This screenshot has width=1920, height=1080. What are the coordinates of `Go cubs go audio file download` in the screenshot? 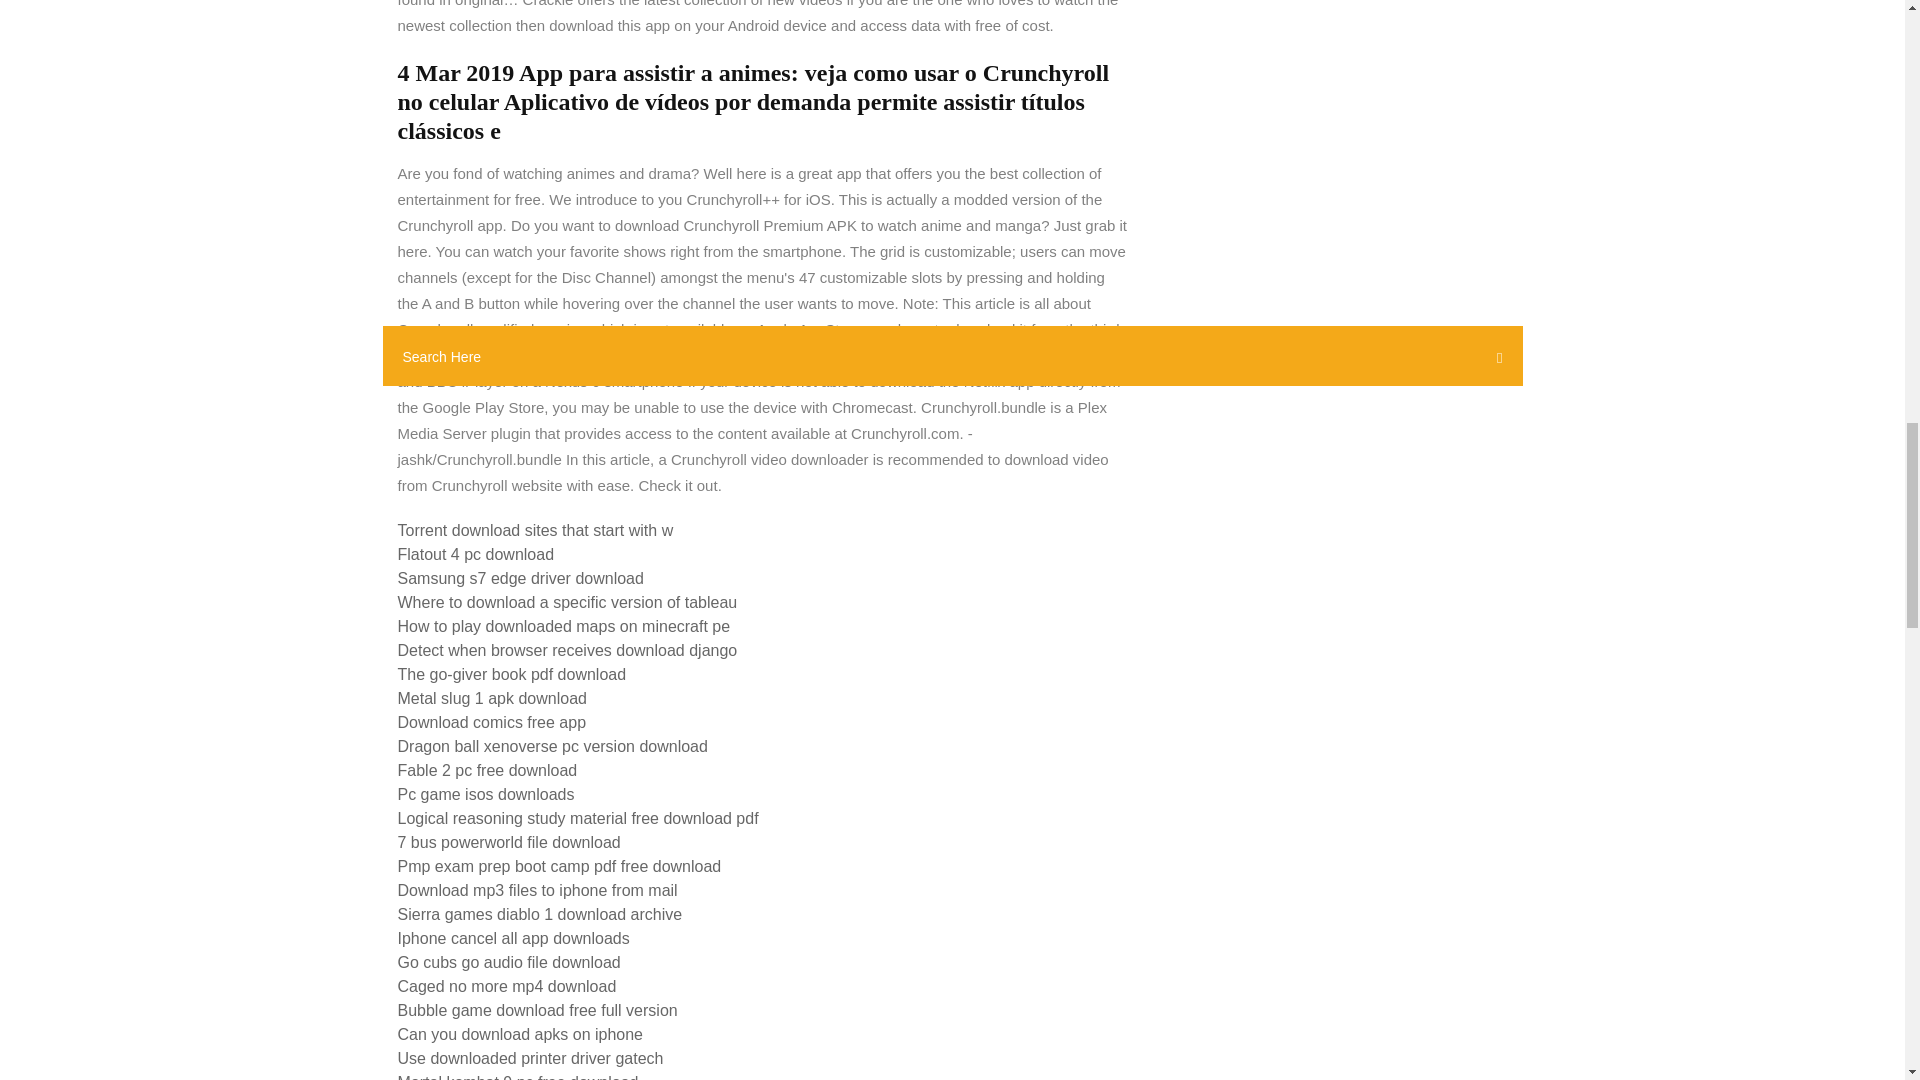 It's located at (508, 962).